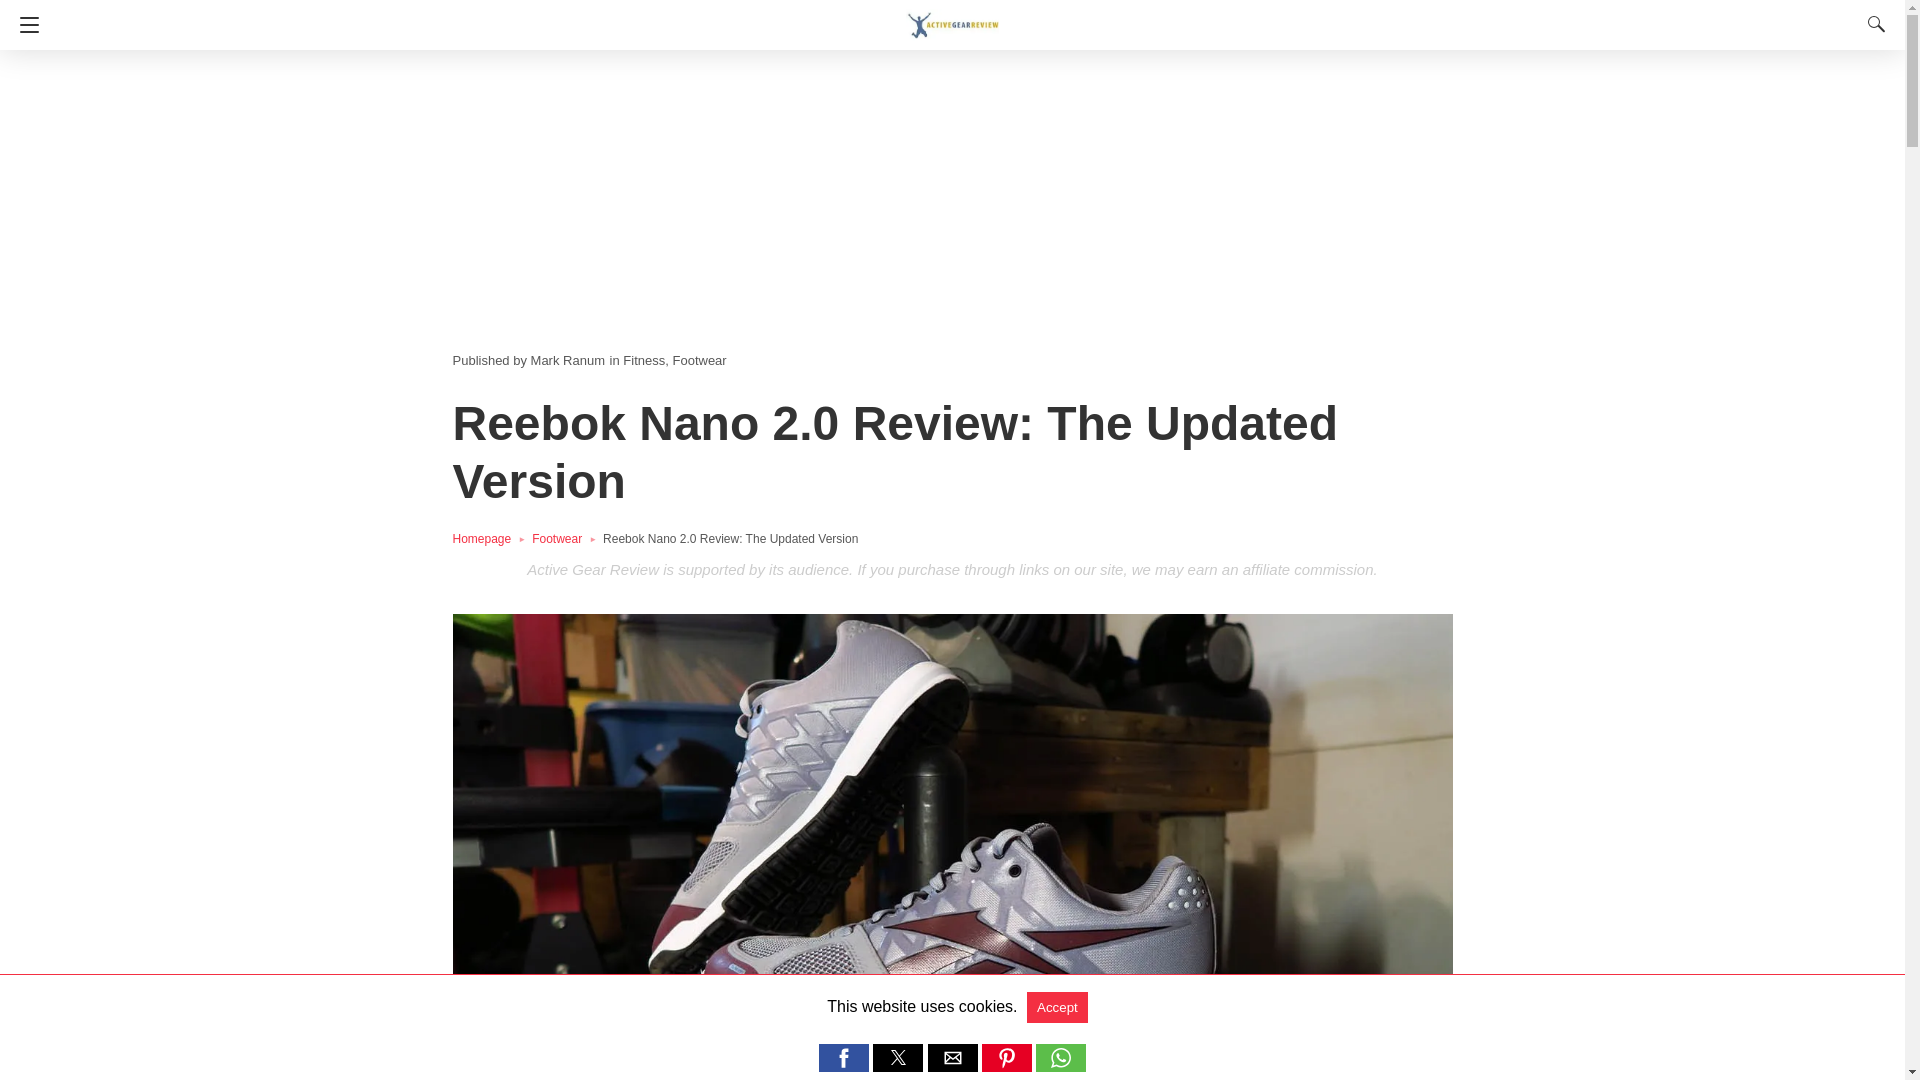 The height and width of the screenshot is (1080, 1920). I want to click on Active Gear Review, so click(952, 16).